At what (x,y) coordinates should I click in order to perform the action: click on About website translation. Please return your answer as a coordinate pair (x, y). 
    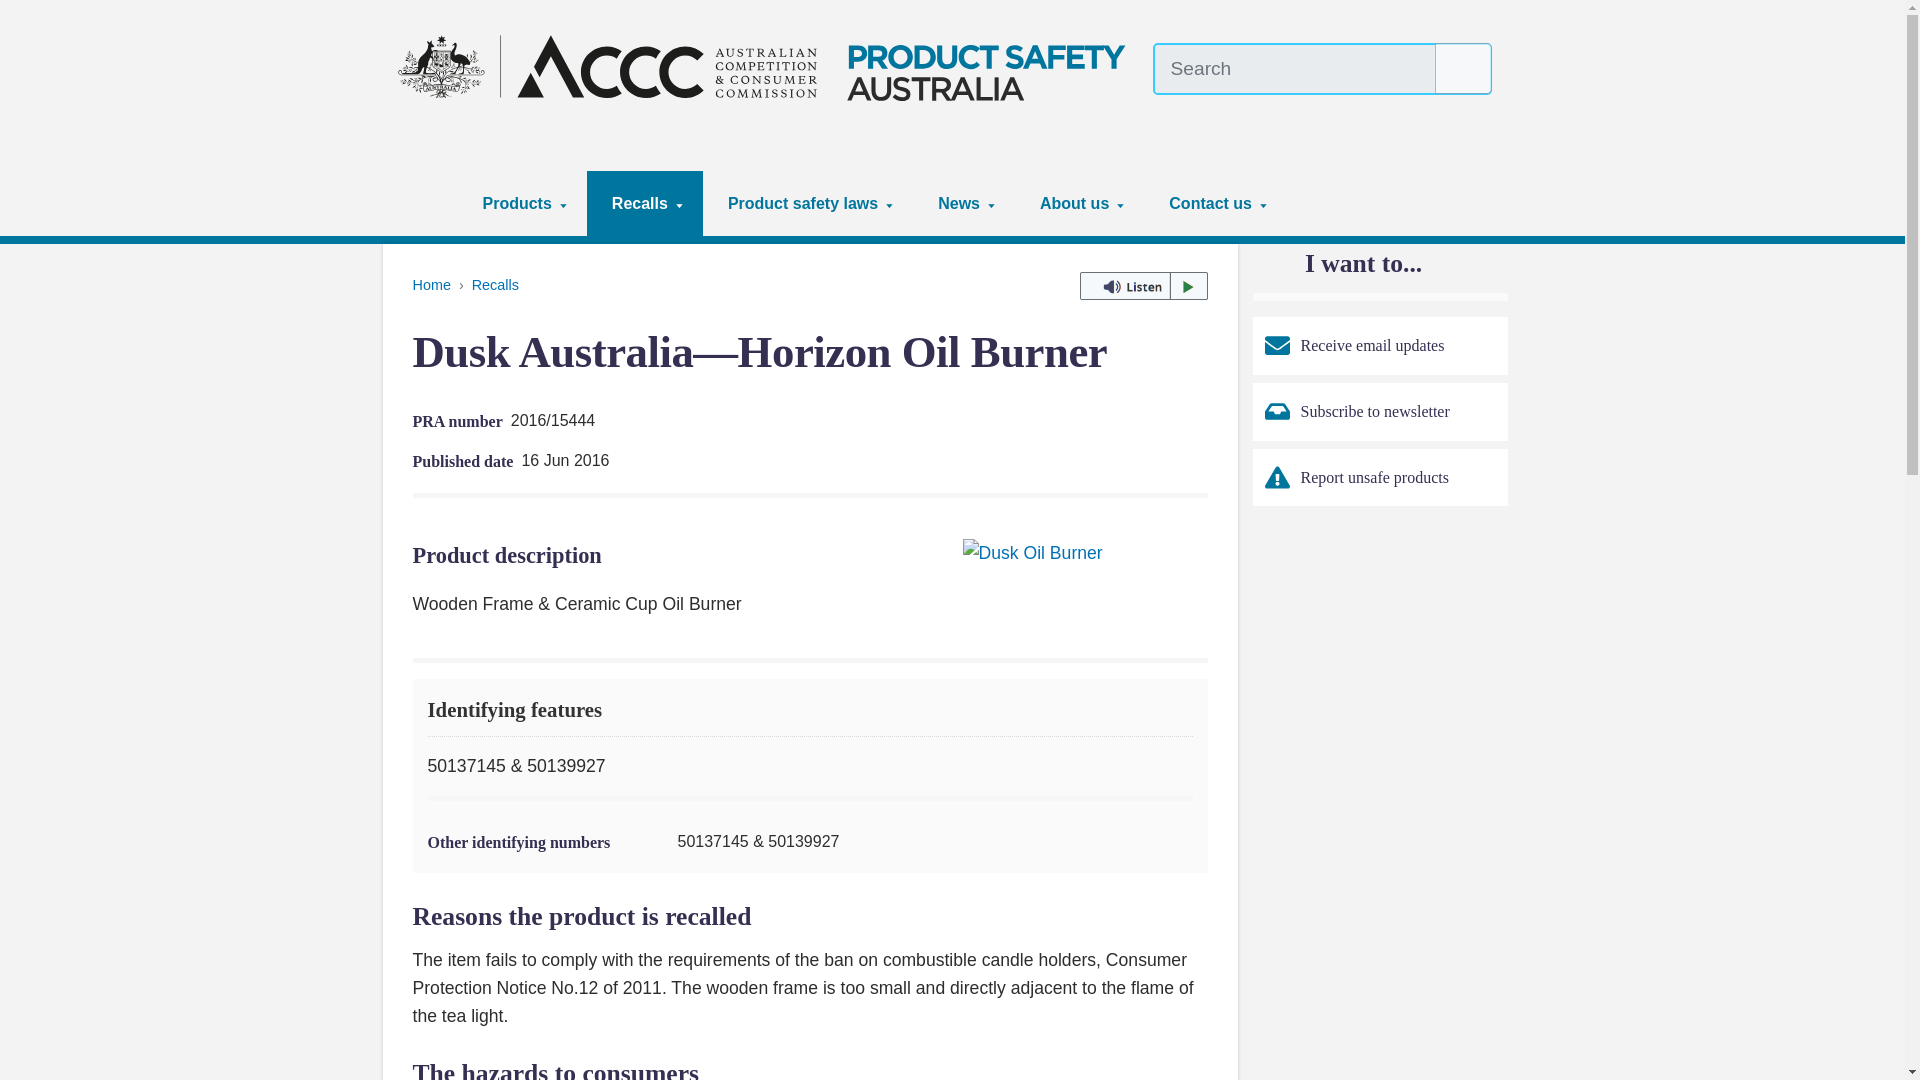
    Looking at the image, I should click on (1480, 114).